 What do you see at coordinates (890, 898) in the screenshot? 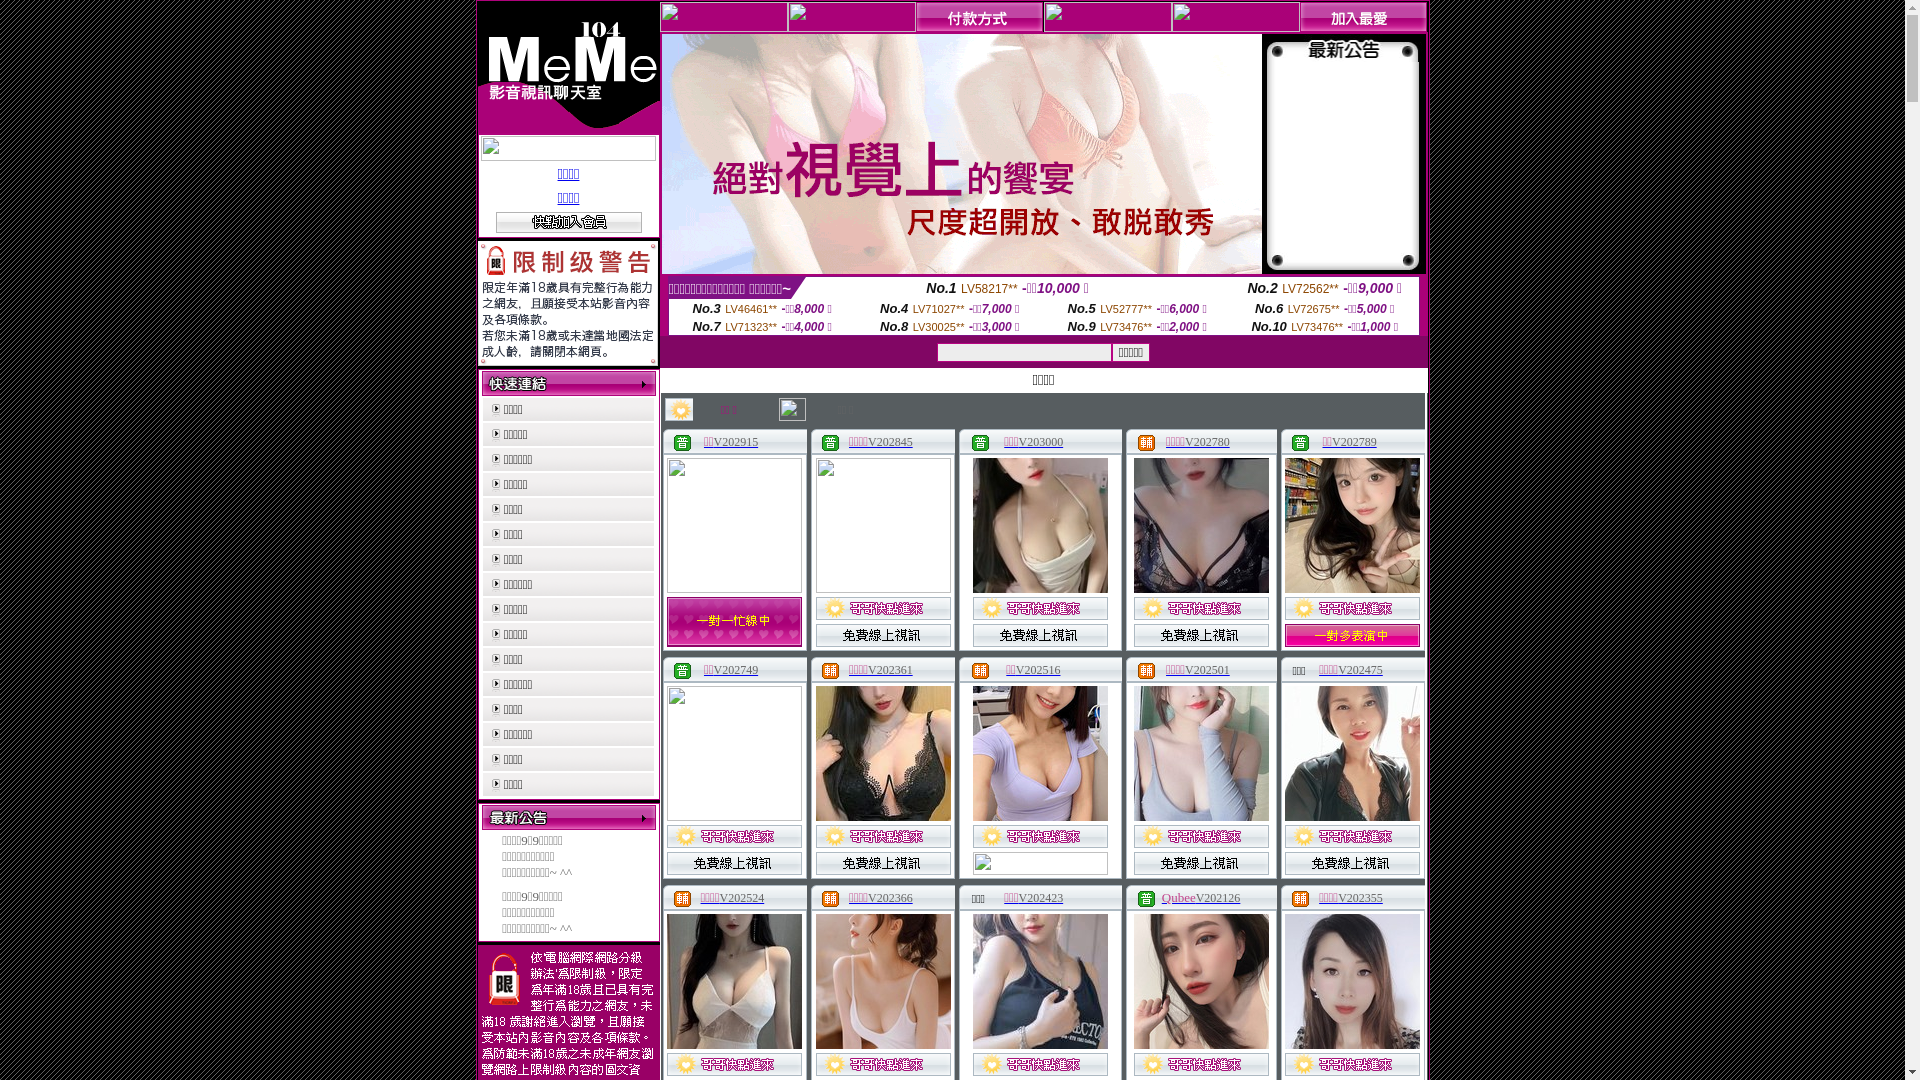
I see `V202366` at bounding box center [890, 898].